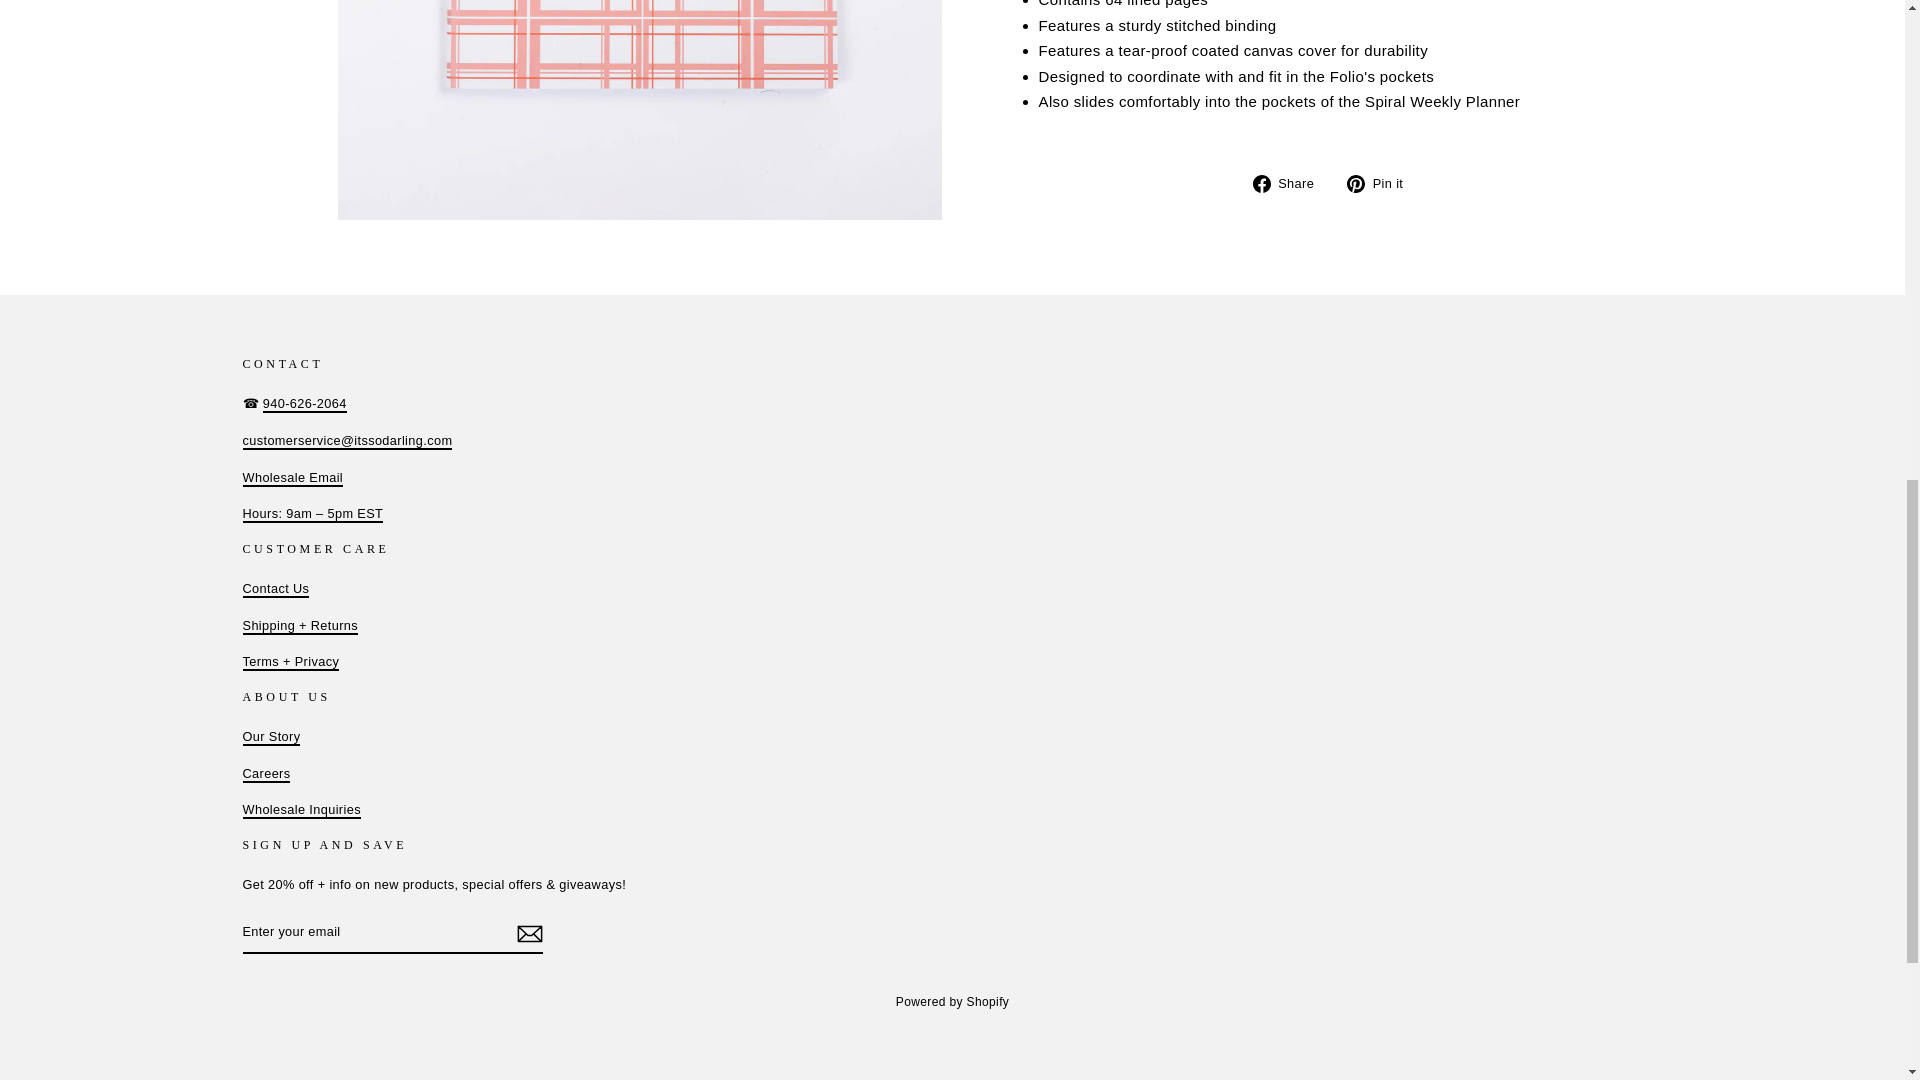  I want to click on icon-email, so click(528, 934).